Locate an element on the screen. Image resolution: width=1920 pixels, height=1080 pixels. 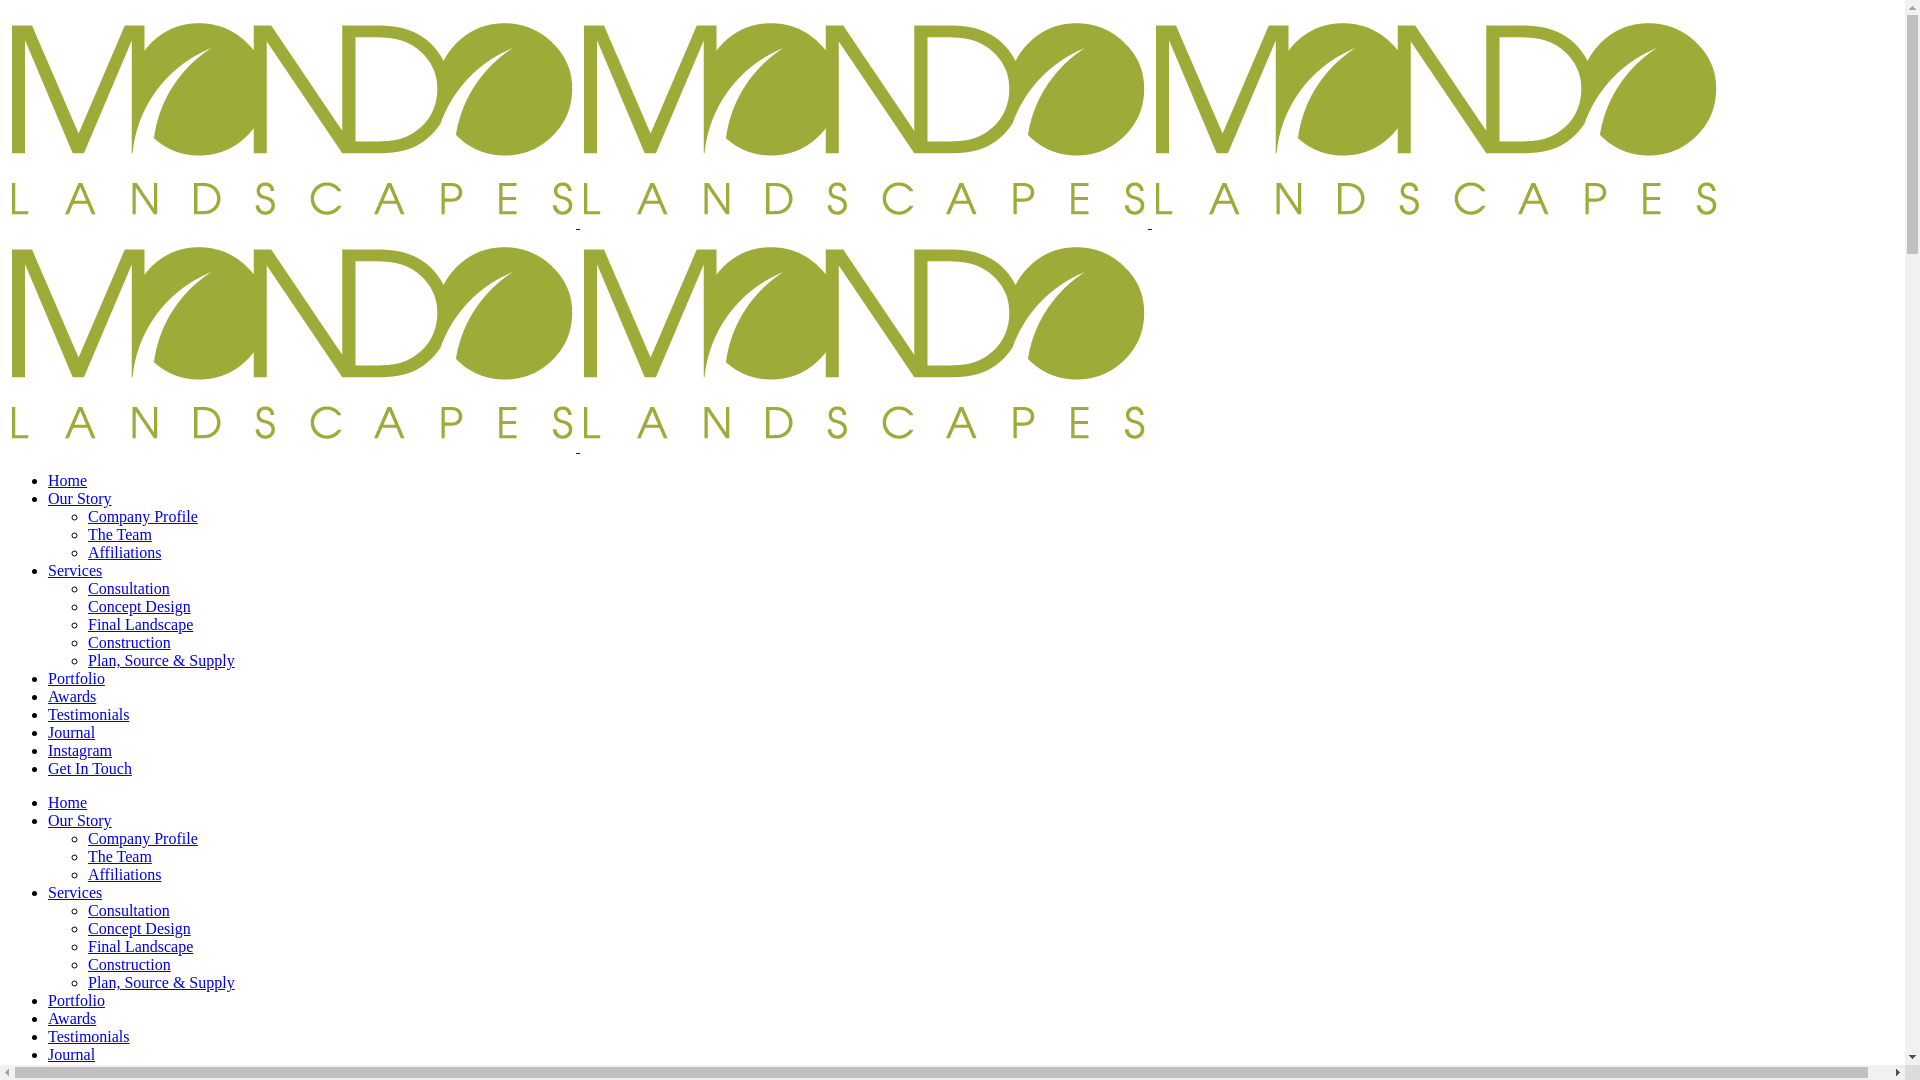
Construction is located at coordinates (130, 642).